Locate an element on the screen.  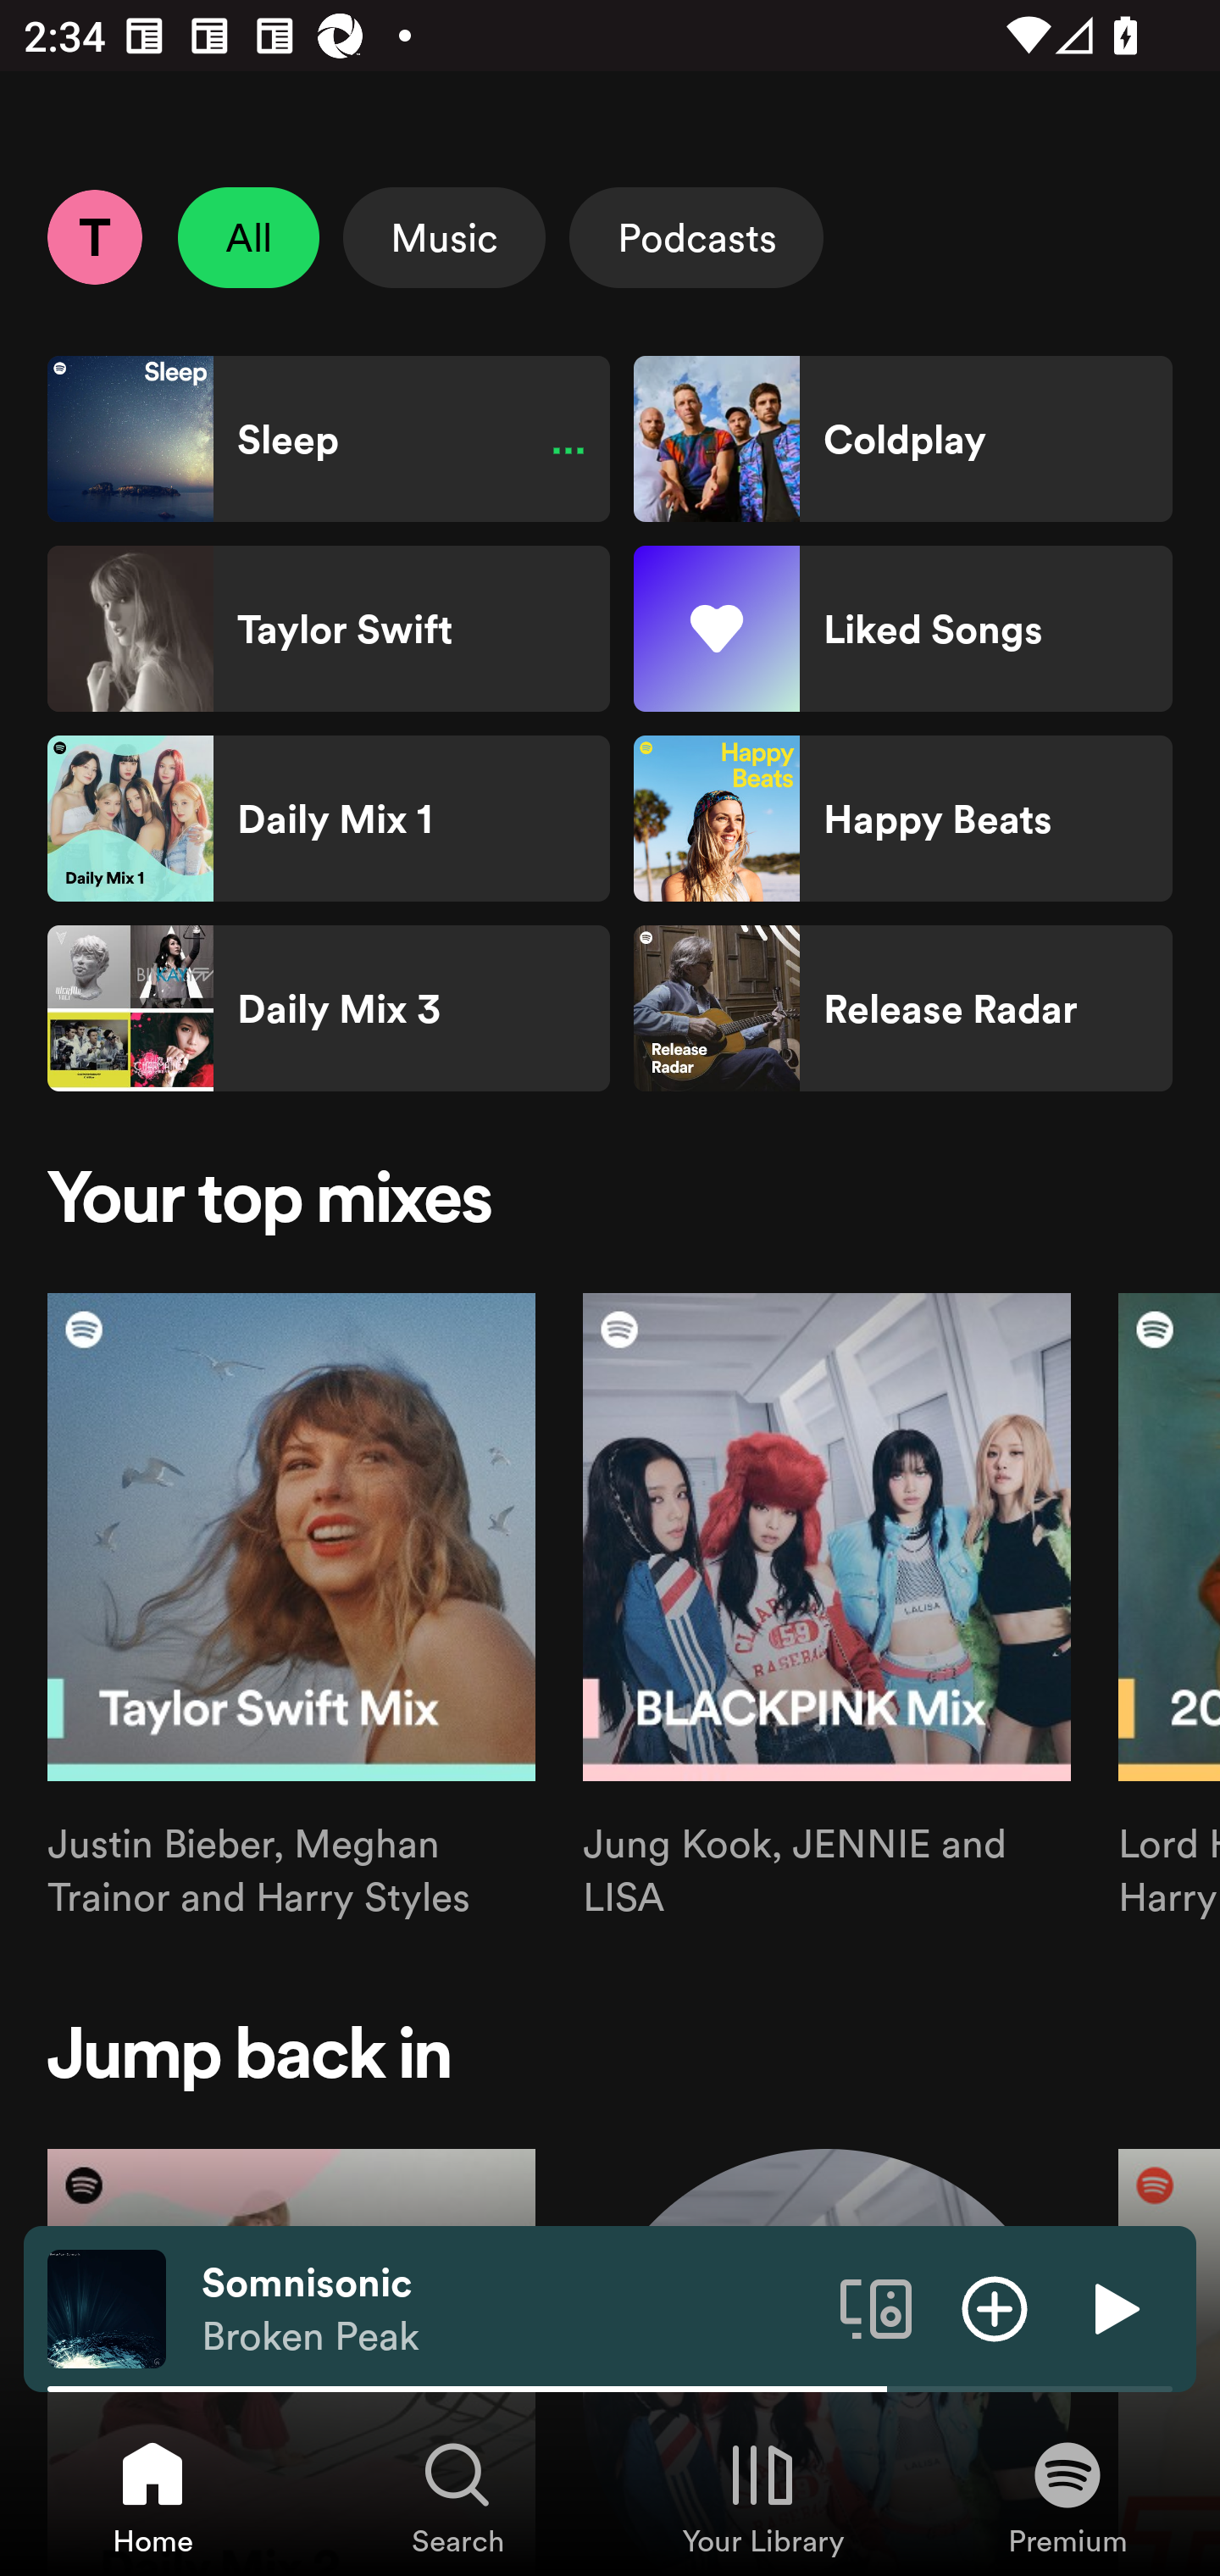
Your Library, Tab 3 of 4 Your Library Your Library is located at coordinates (762, 2496).